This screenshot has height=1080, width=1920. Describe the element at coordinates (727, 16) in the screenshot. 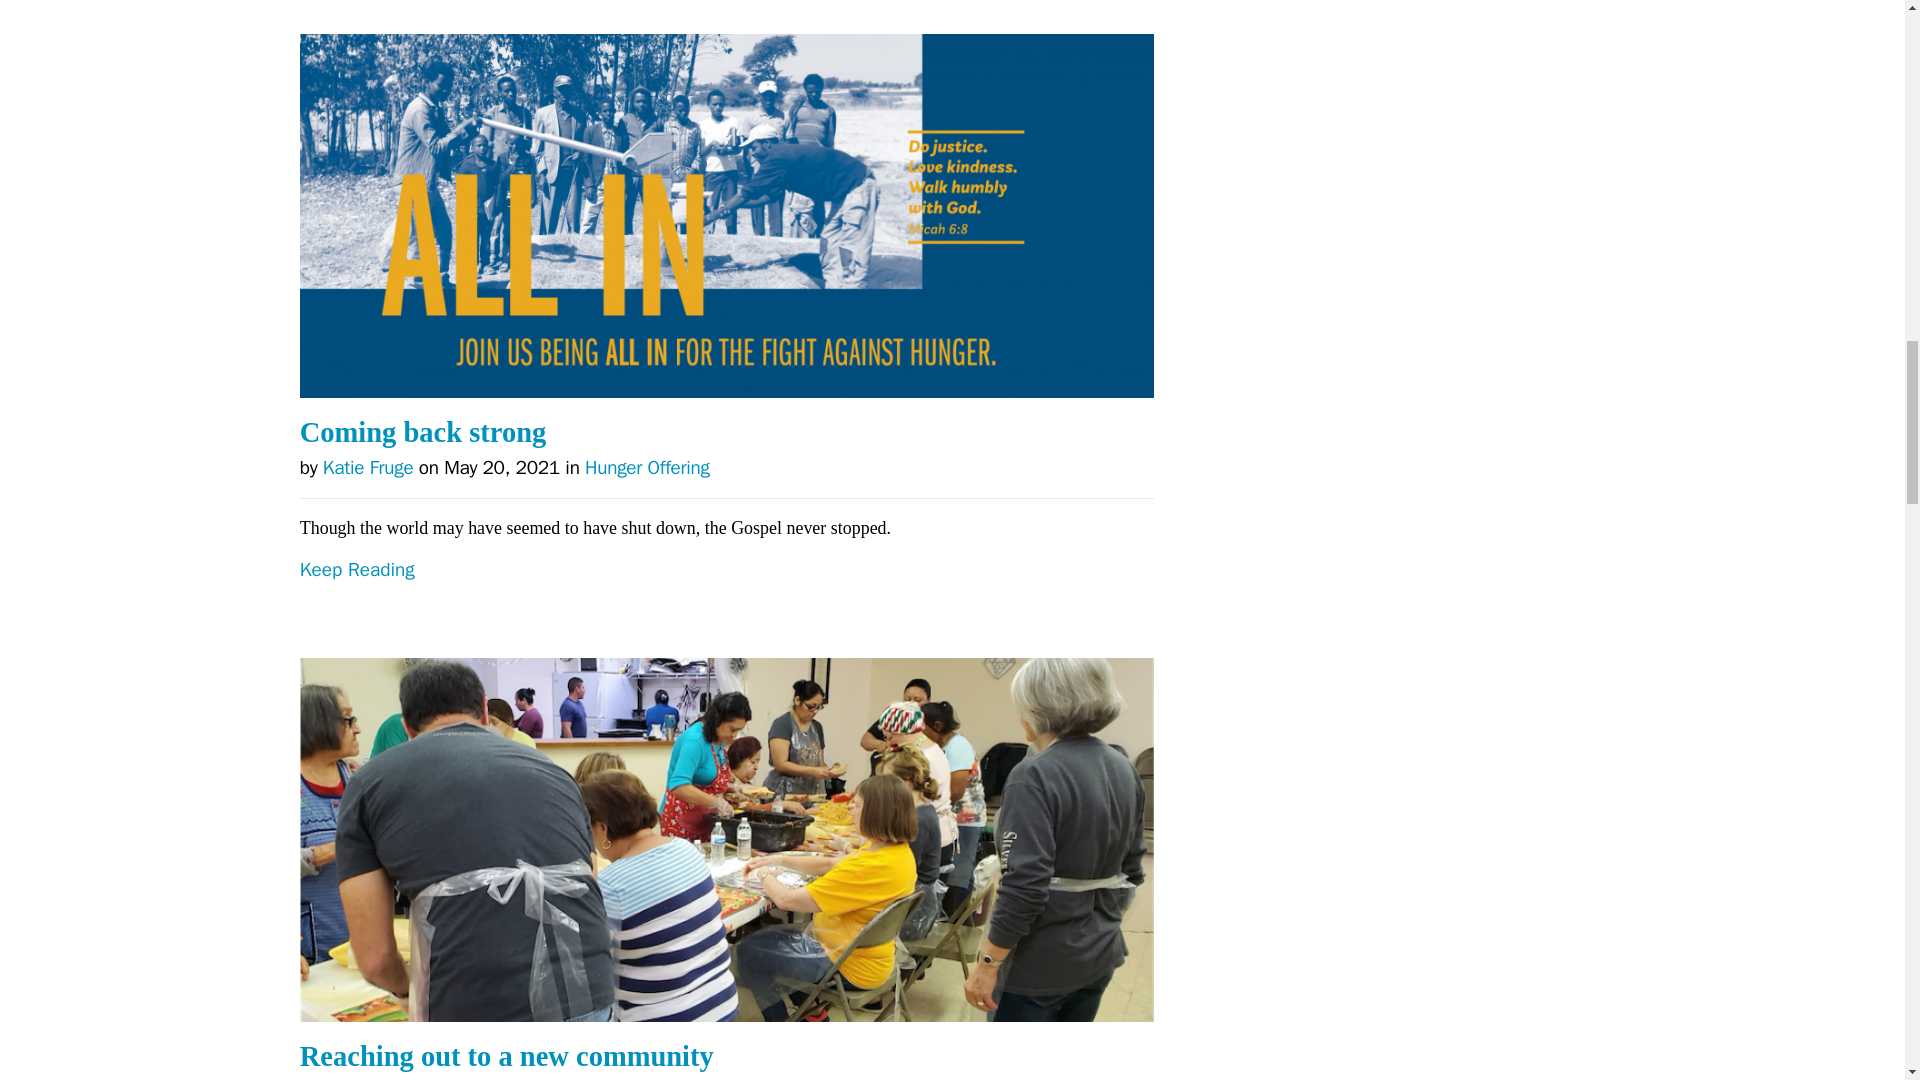

I see `Keep Reading` at that location.